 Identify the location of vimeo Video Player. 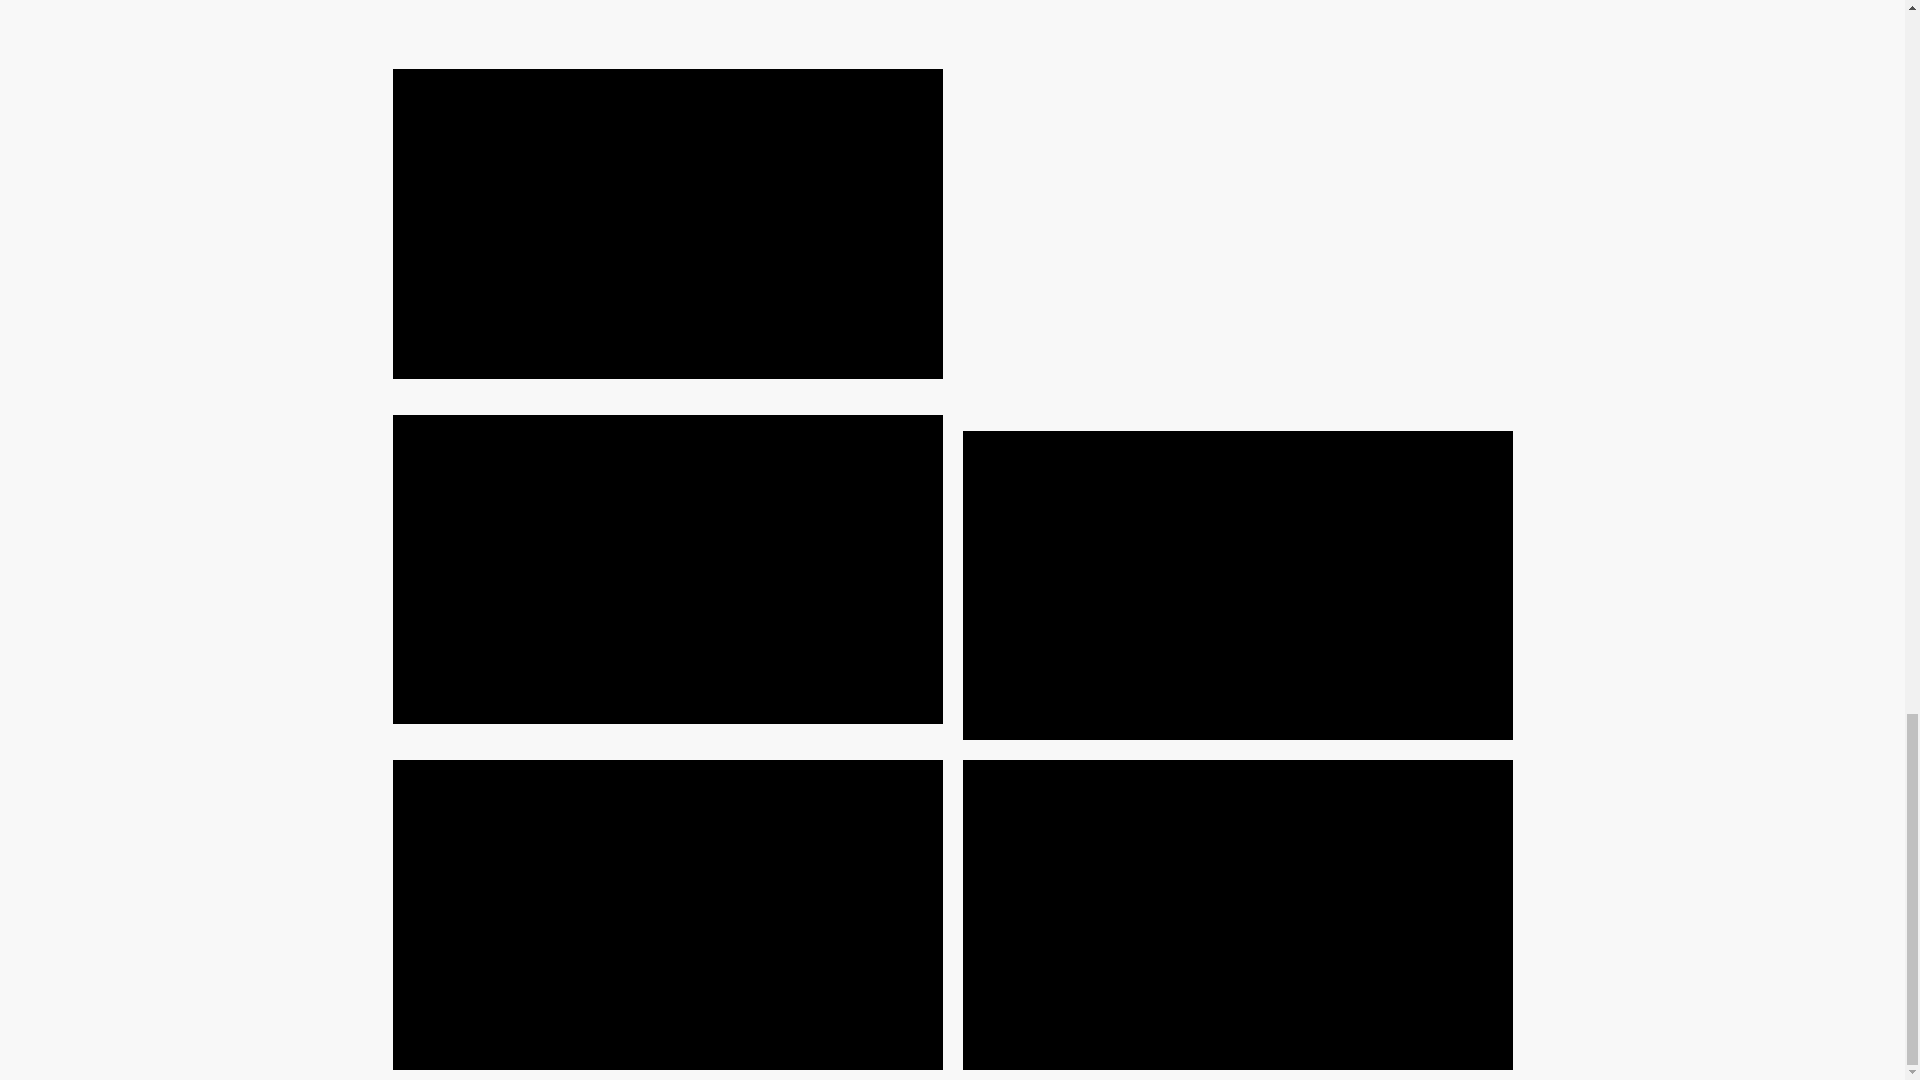
(1236, 584).